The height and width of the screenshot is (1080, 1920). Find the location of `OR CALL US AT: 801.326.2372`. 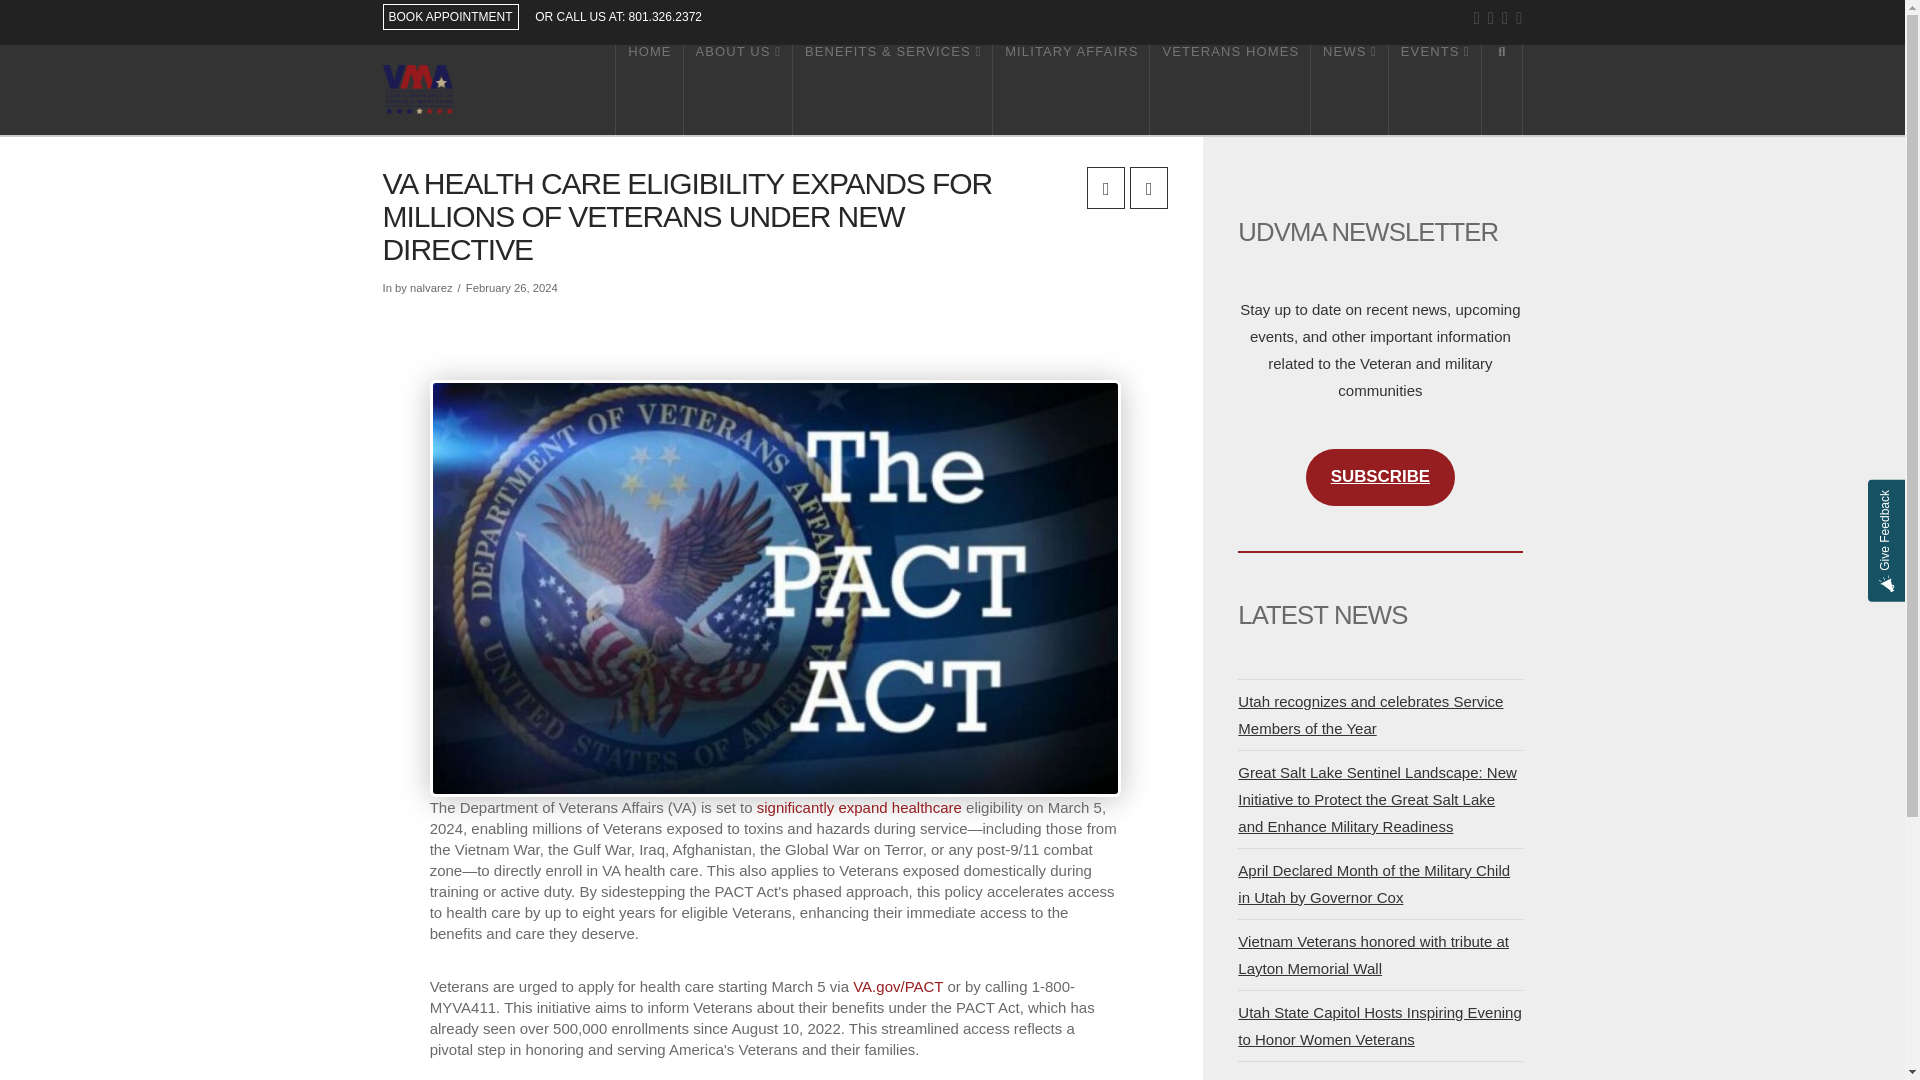

OR CALL US AT: 801.326.2372 is located at coordinates (618, 16).